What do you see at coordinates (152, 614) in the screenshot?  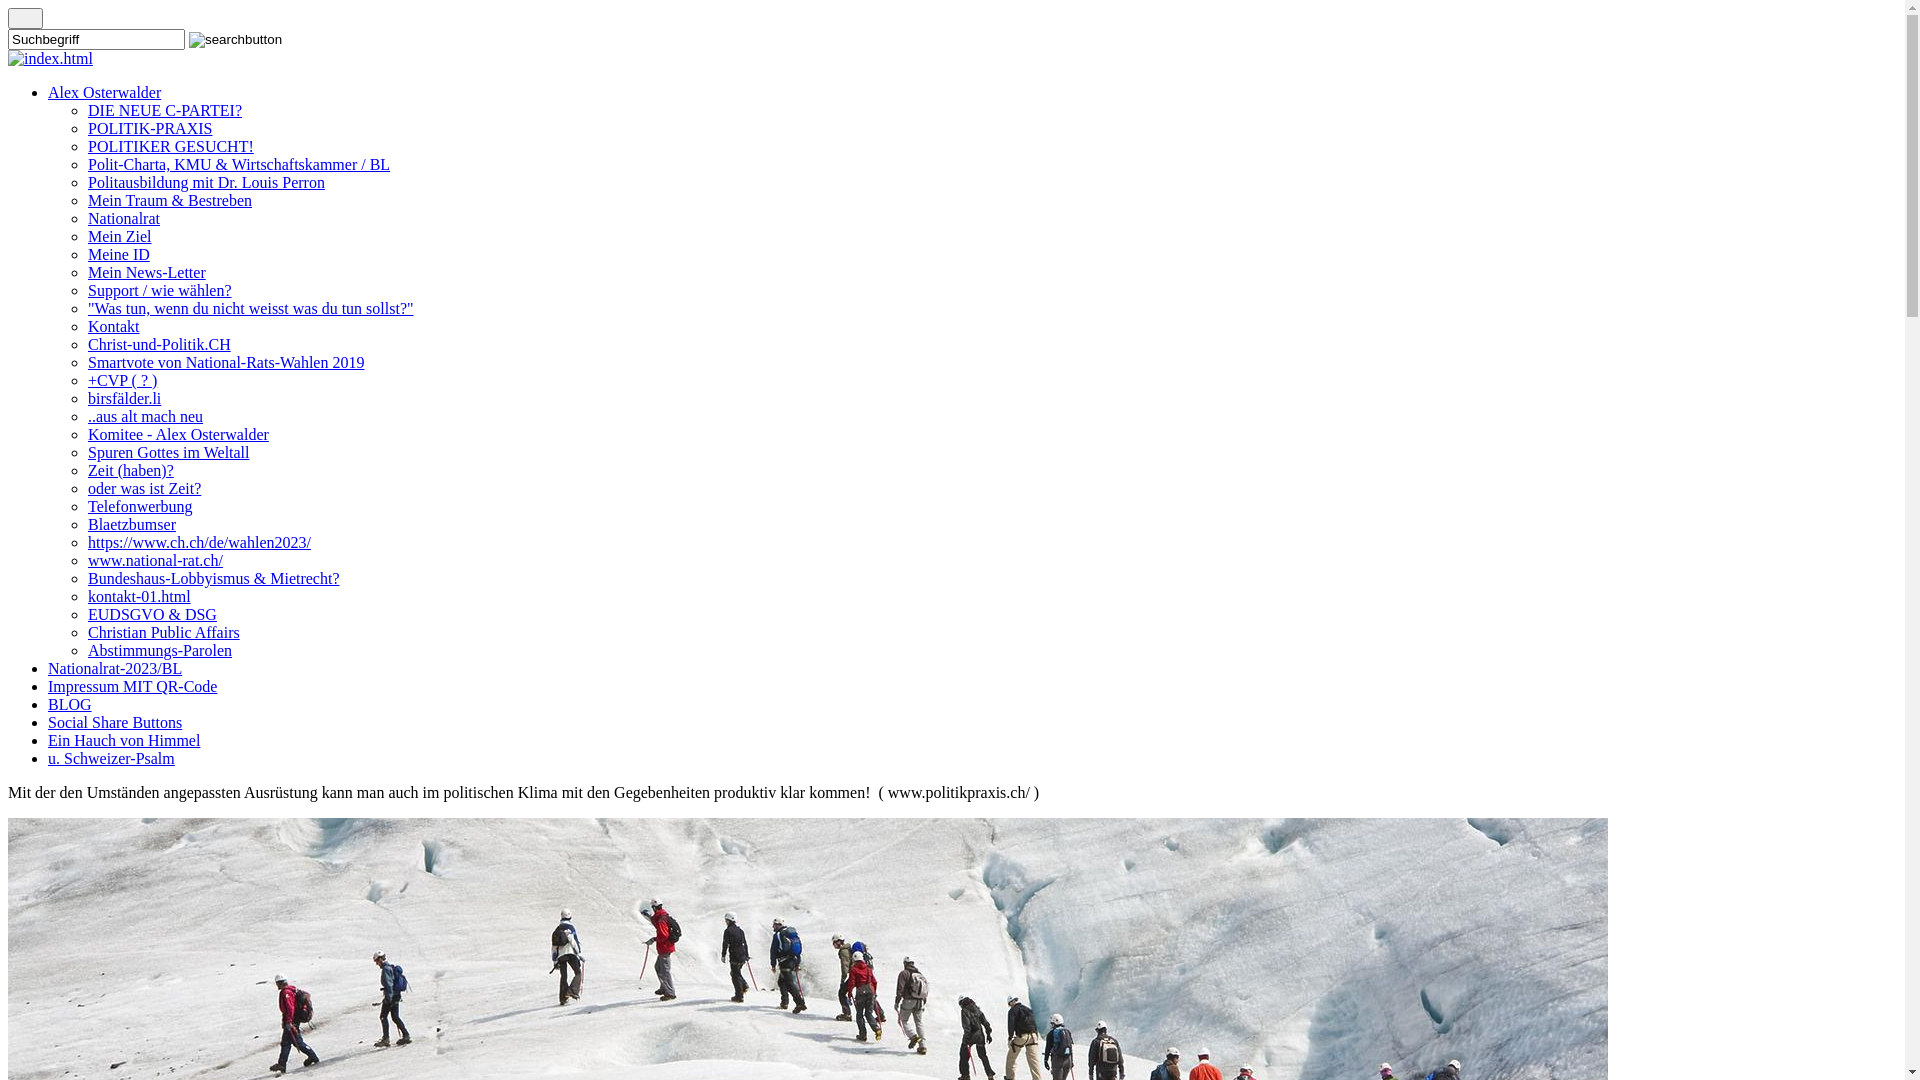 I see `EUDSGVO & DSG` at bounding box center [152, 614].